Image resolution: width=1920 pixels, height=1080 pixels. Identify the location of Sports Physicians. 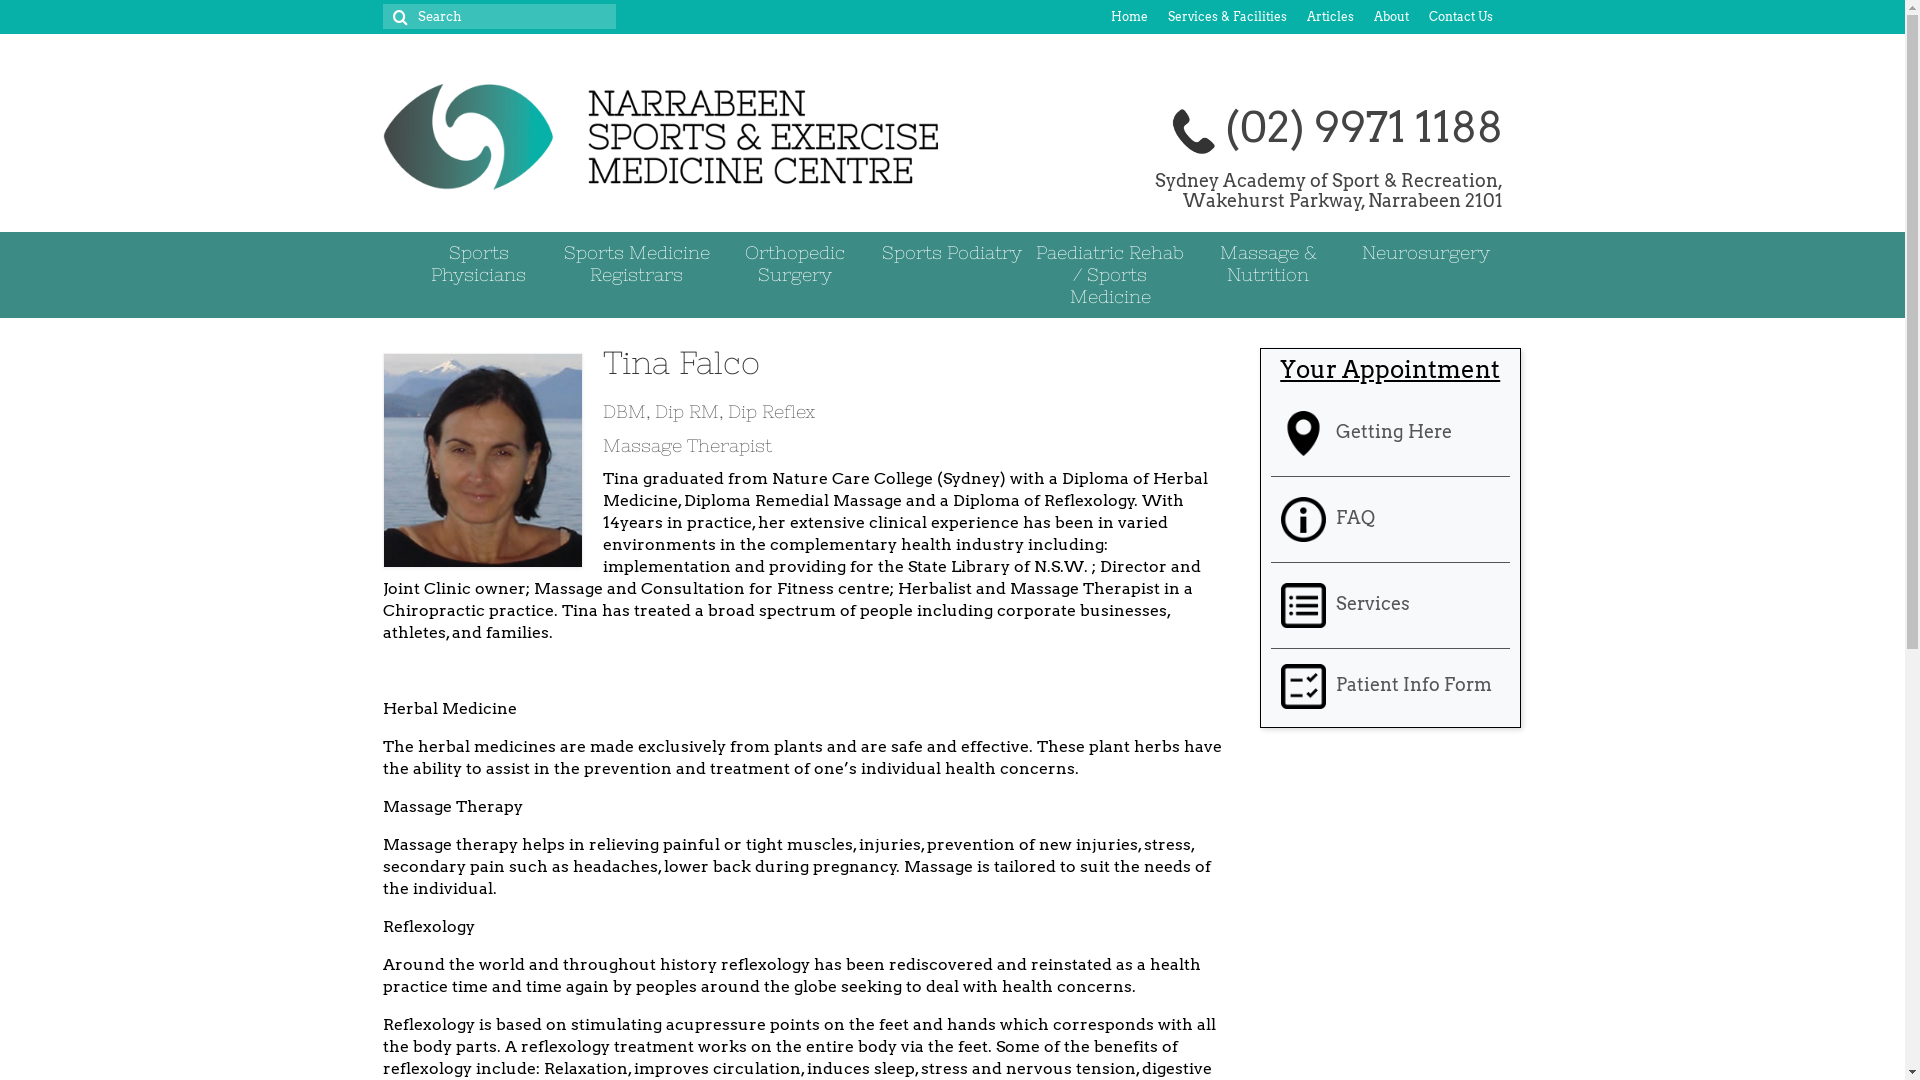
(479, 264).